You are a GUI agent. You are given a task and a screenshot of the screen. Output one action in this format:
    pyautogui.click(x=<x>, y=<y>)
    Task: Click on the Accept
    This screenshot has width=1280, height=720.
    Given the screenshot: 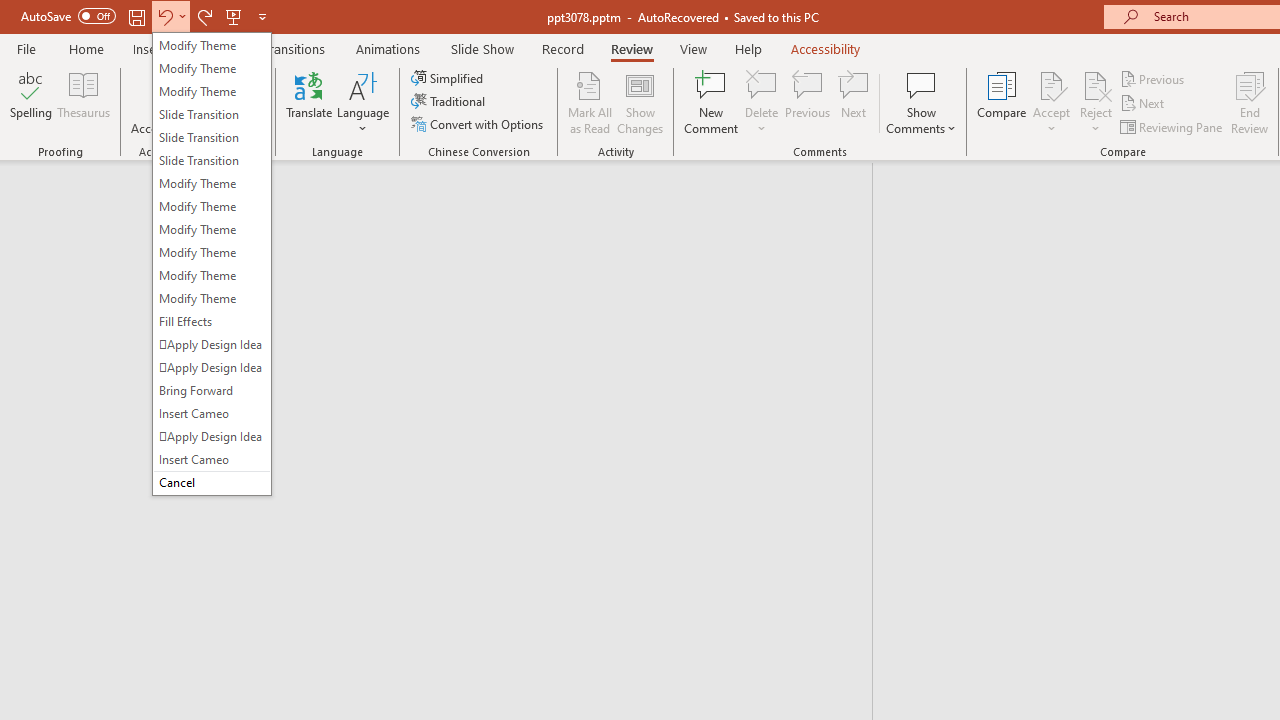 What is the action you would take?
    pyautogui.click(x=1051, y=102)
    